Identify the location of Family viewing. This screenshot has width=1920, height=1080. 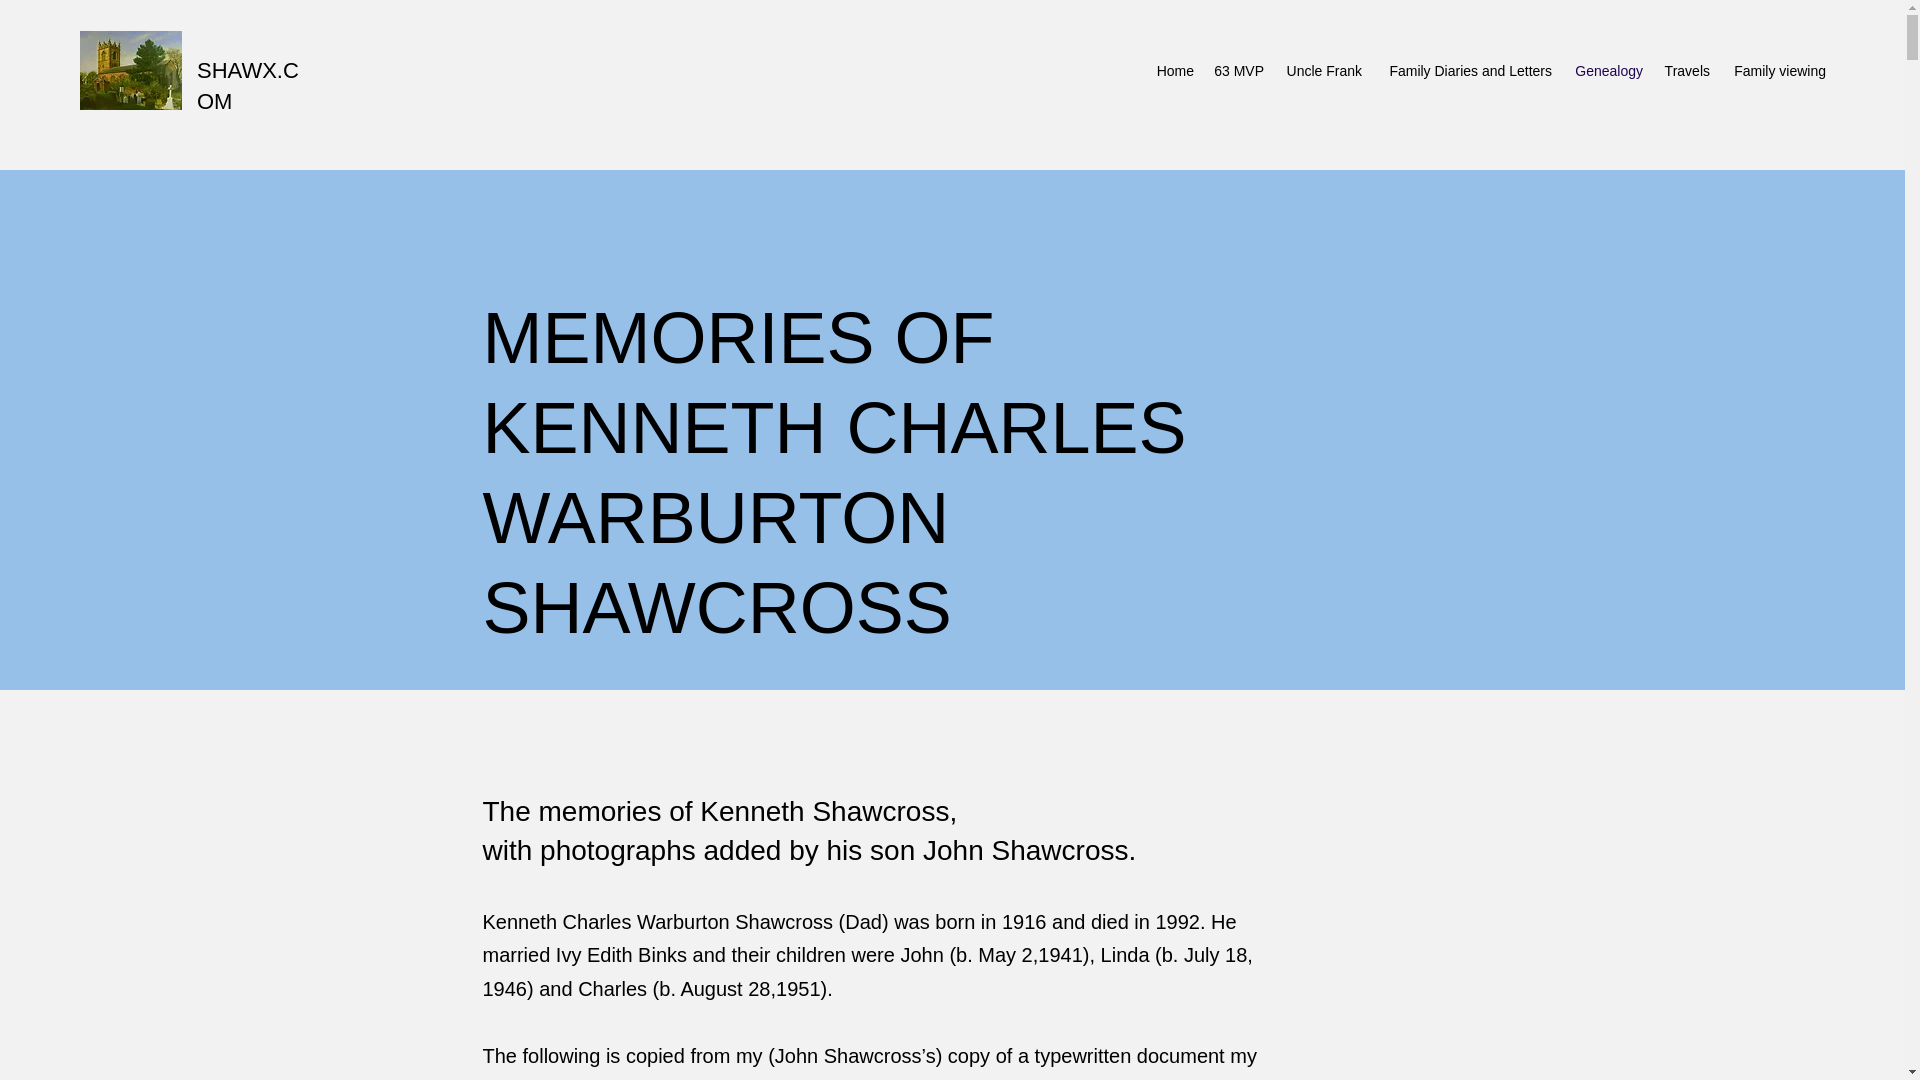
(1778, 71).